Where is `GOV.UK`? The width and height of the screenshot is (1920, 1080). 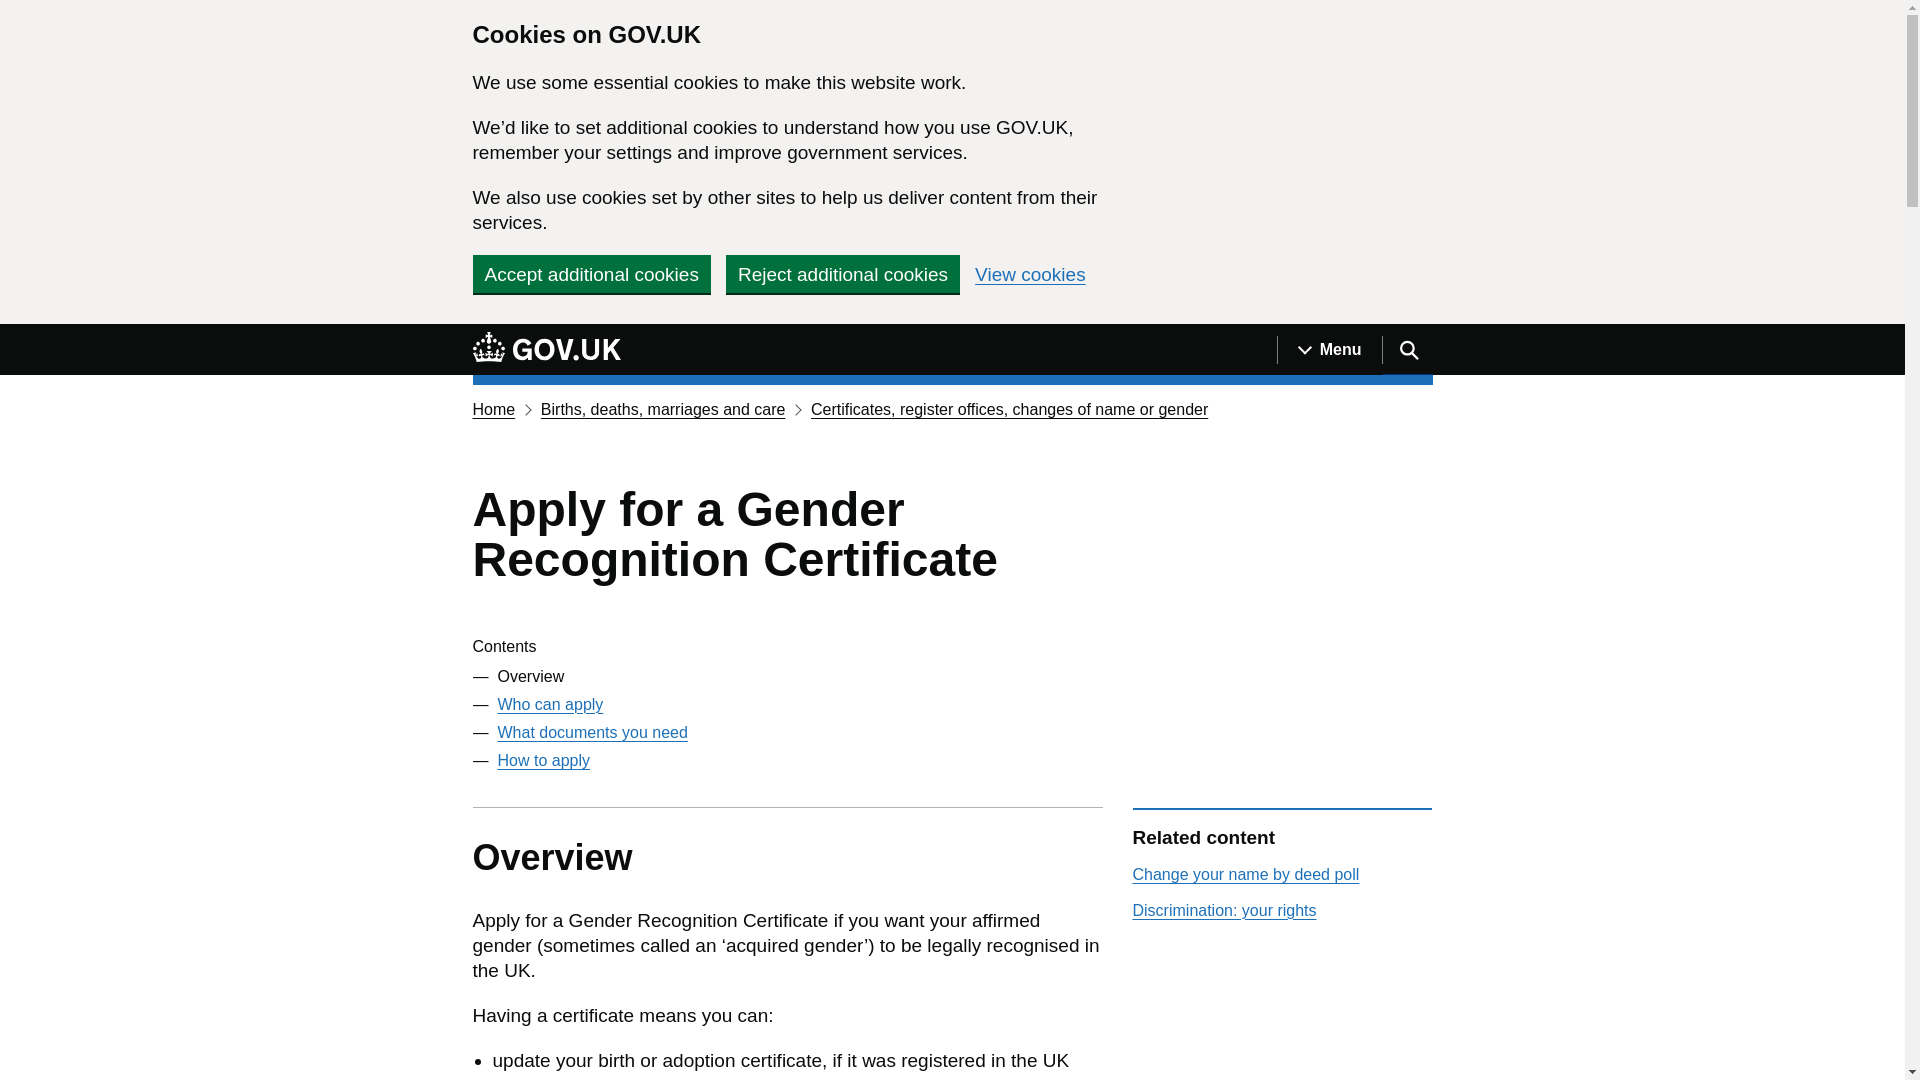
GOV.UK is located at coordinates (546, 346).